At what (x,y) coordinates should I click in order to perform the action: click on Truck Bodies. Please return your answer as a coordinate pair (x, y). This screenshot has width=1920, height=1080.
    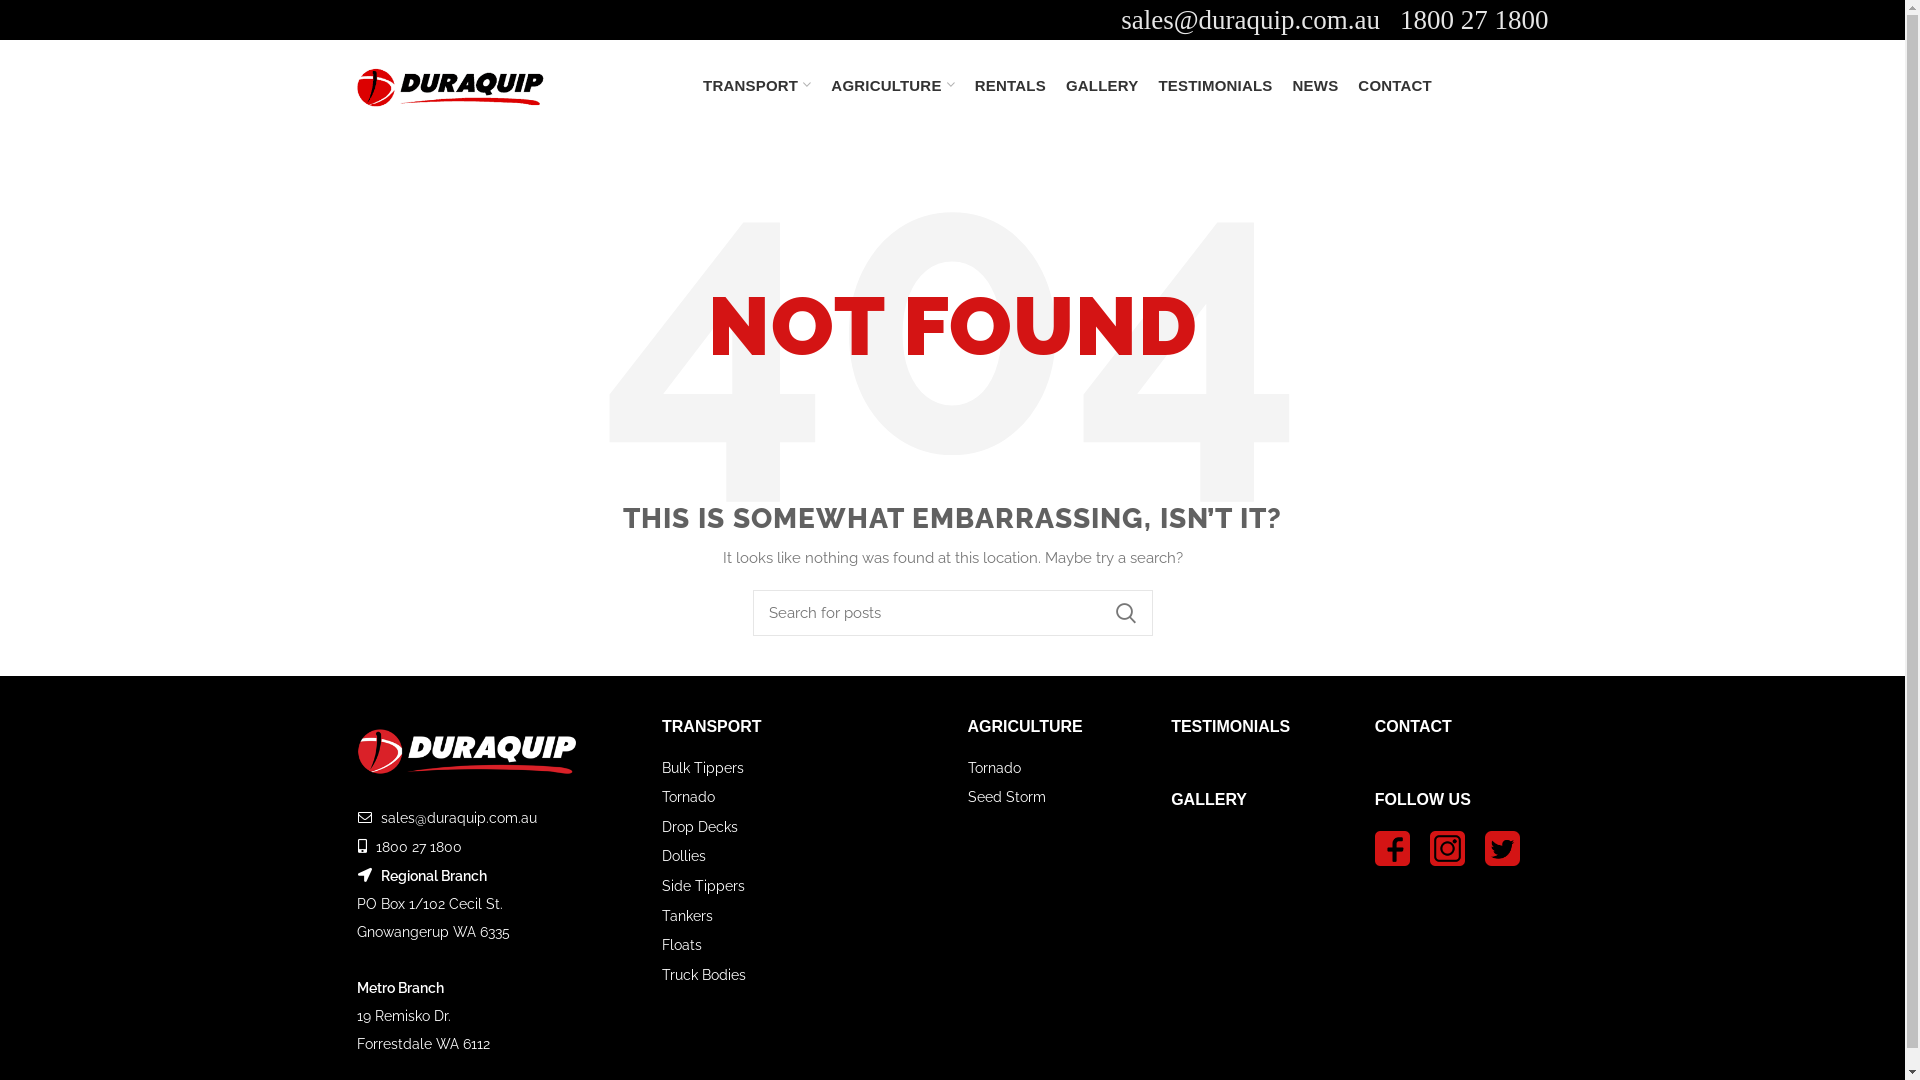
    Looking at the image, I should click on (704, 975).